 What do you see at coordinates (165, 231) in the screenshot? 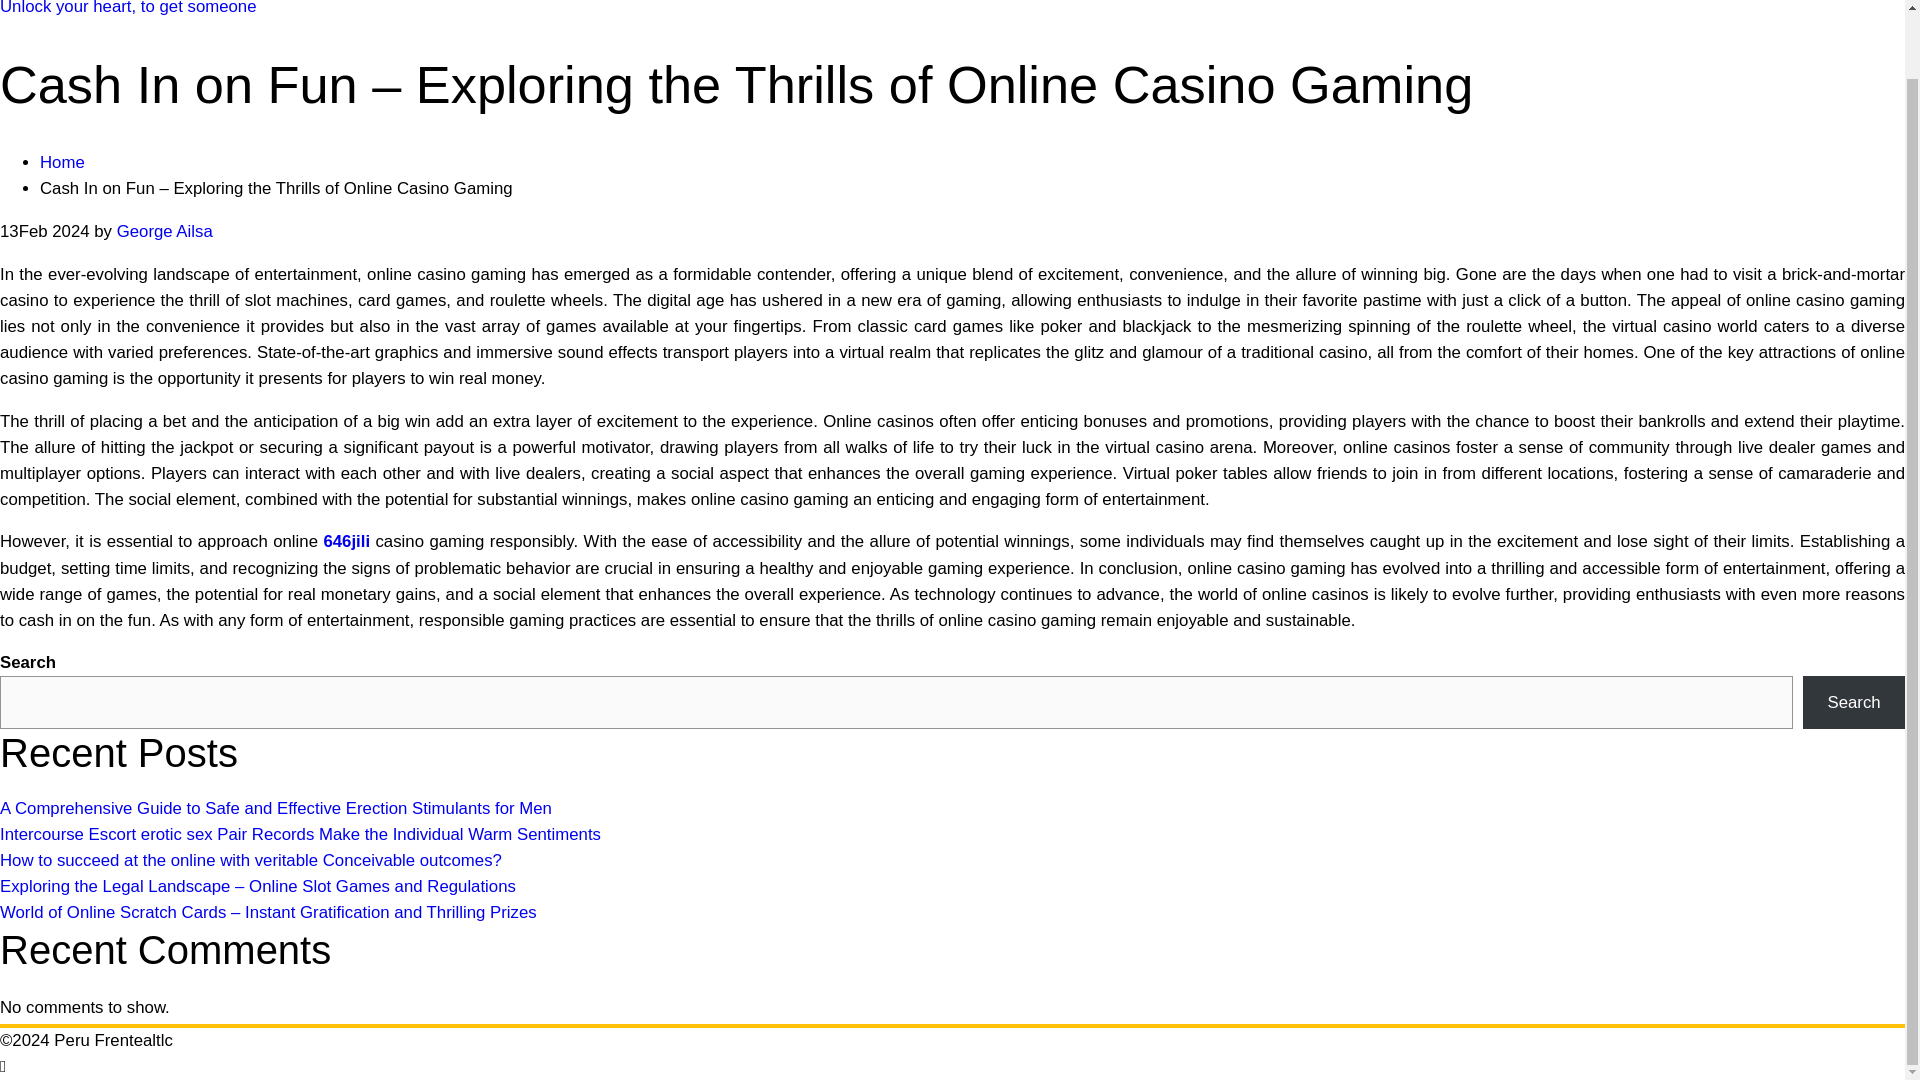
I see `George Ailsa` at bounding box center [165, 231].